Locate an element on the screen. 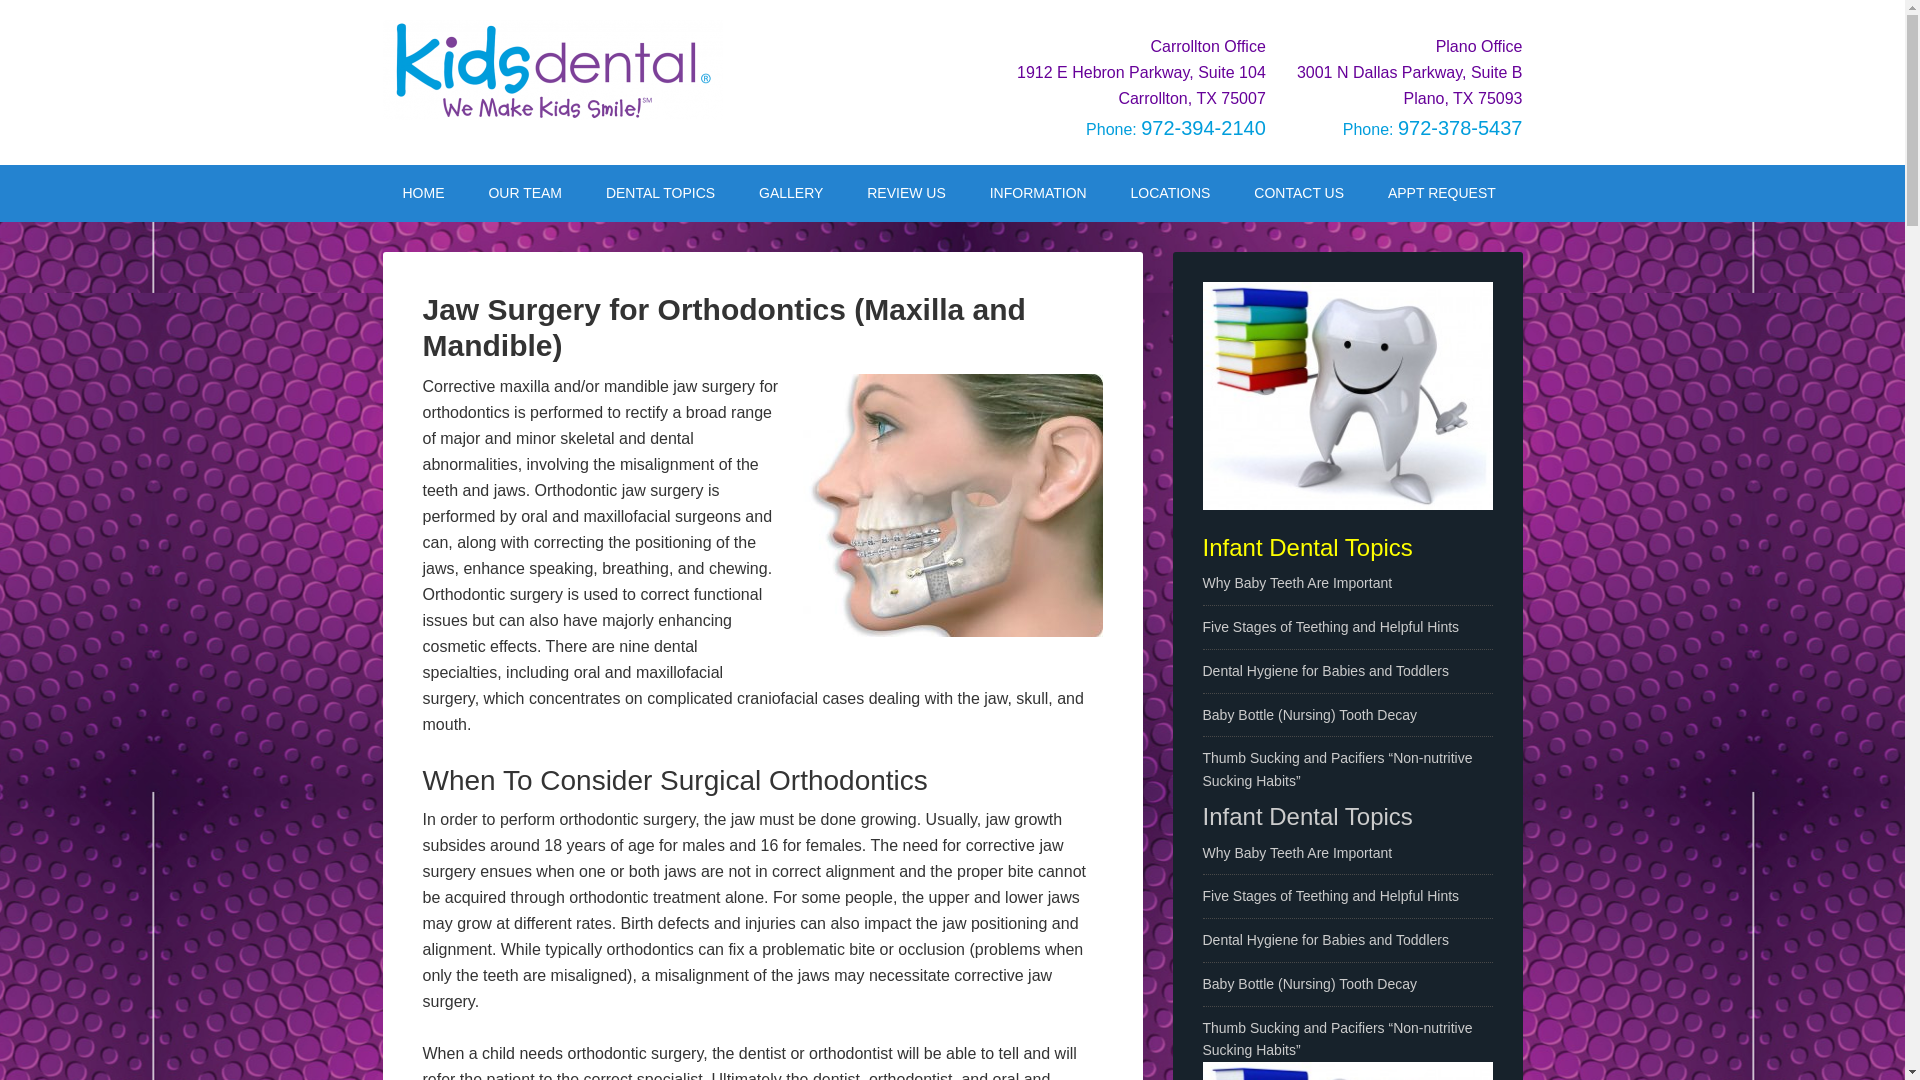  kidsdental dental topics is located at coordinates (1346, 1070).